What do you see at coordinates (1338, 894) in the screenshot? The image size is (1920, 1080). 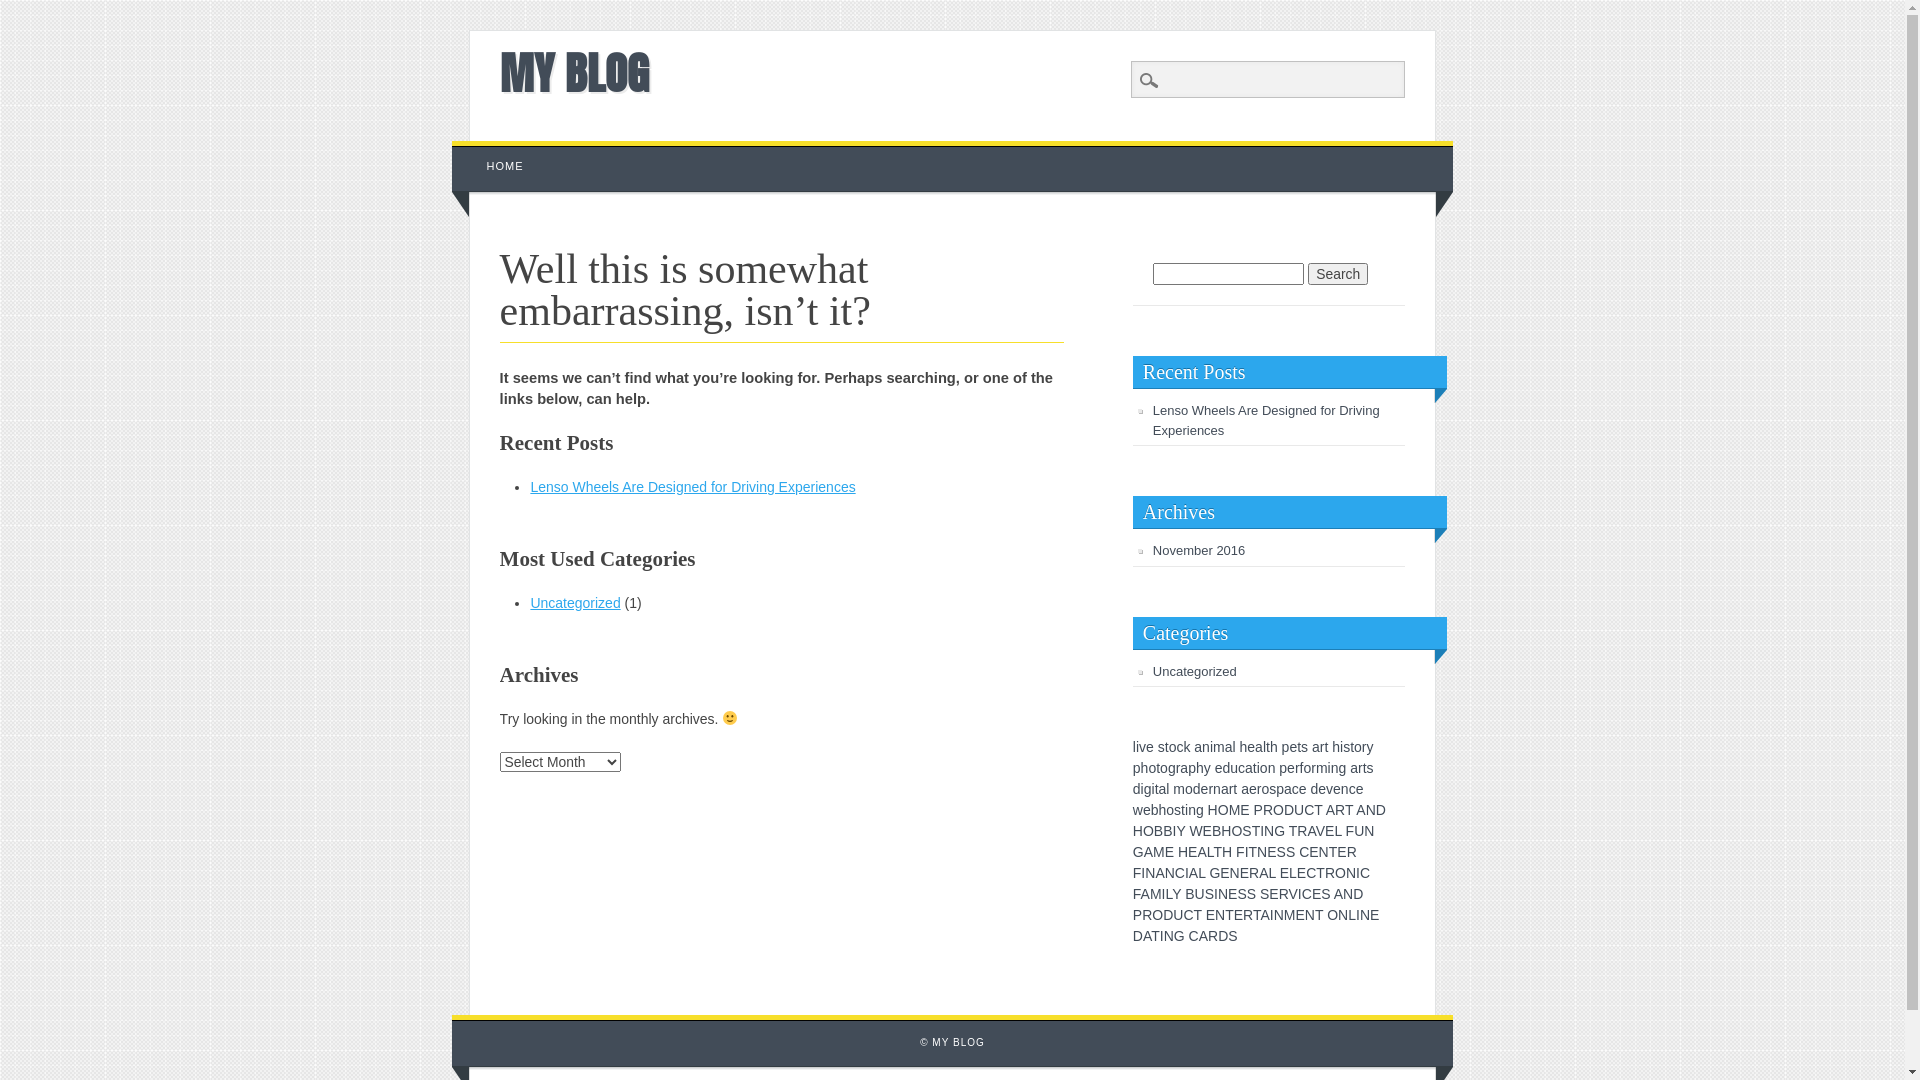 I see `A` at bounding box center [1338, 894].